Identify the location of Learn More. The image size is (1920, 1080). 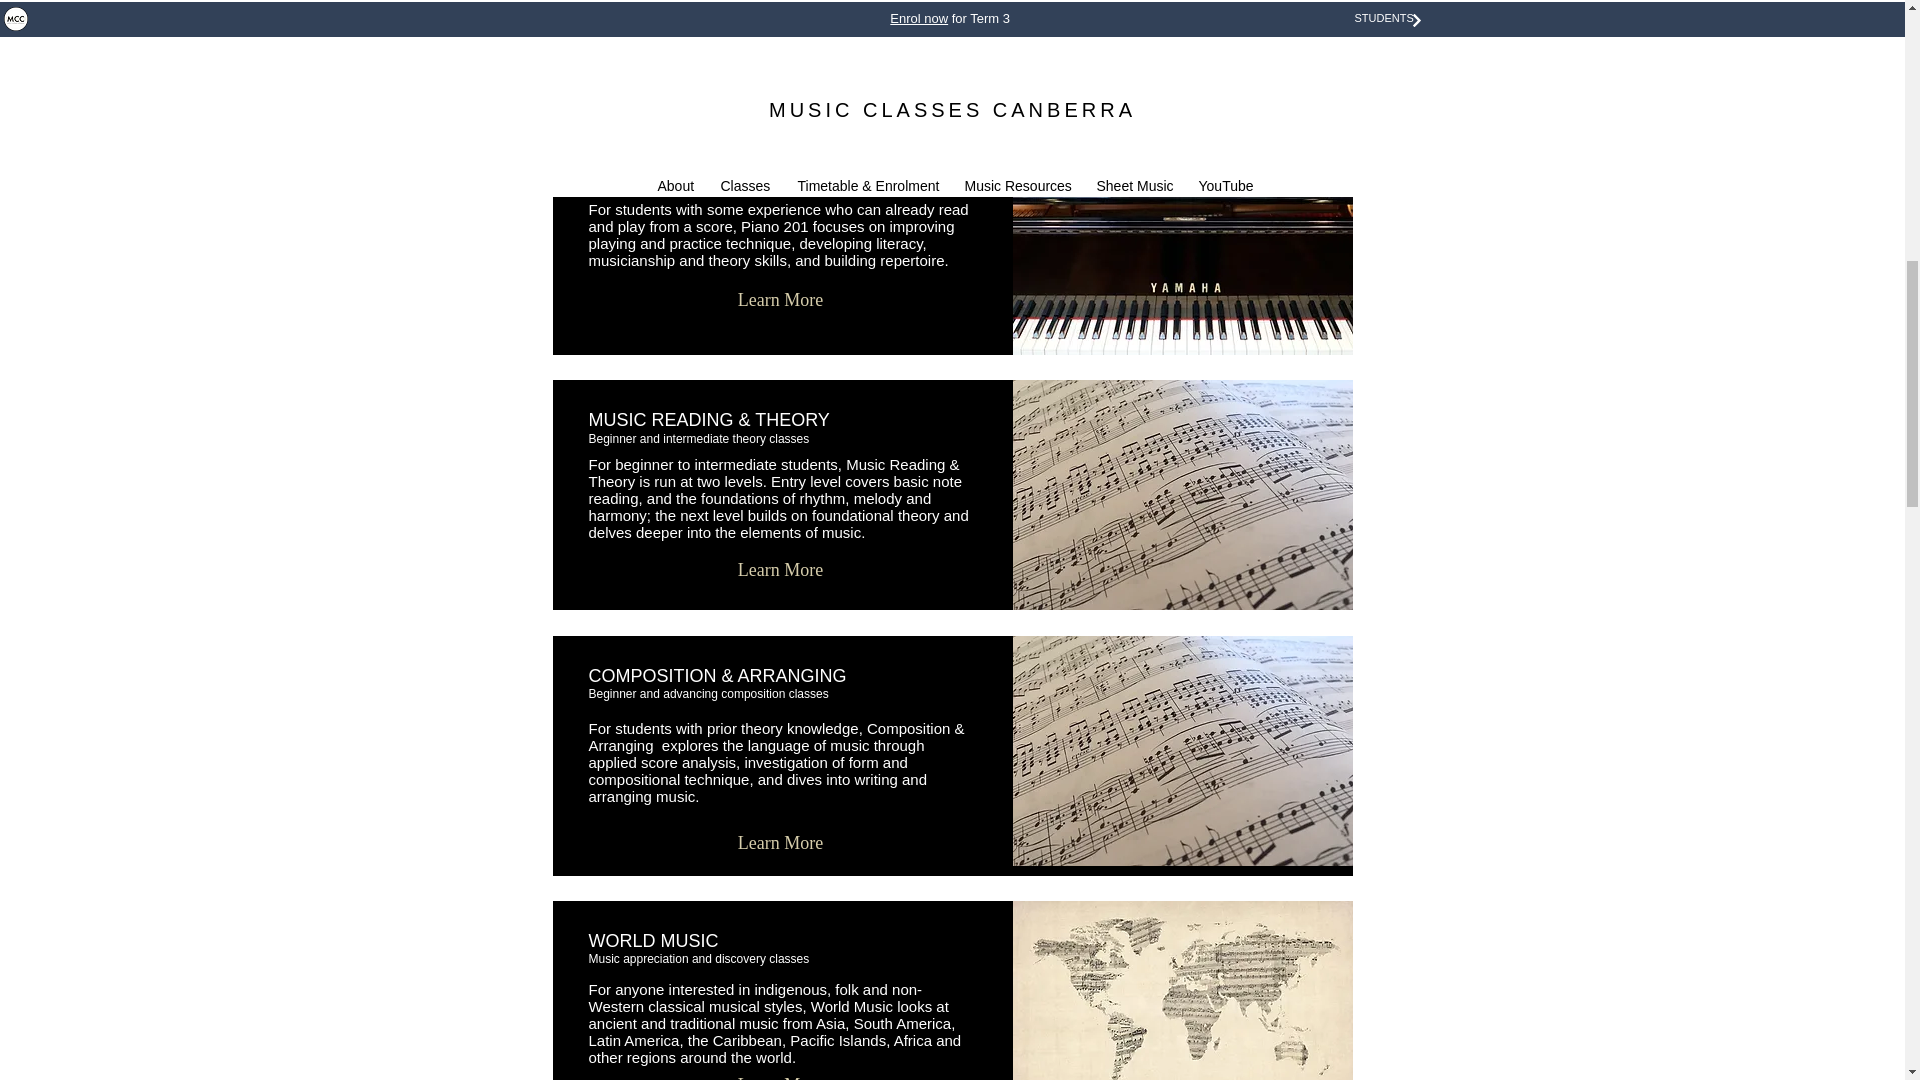
(781, 844).